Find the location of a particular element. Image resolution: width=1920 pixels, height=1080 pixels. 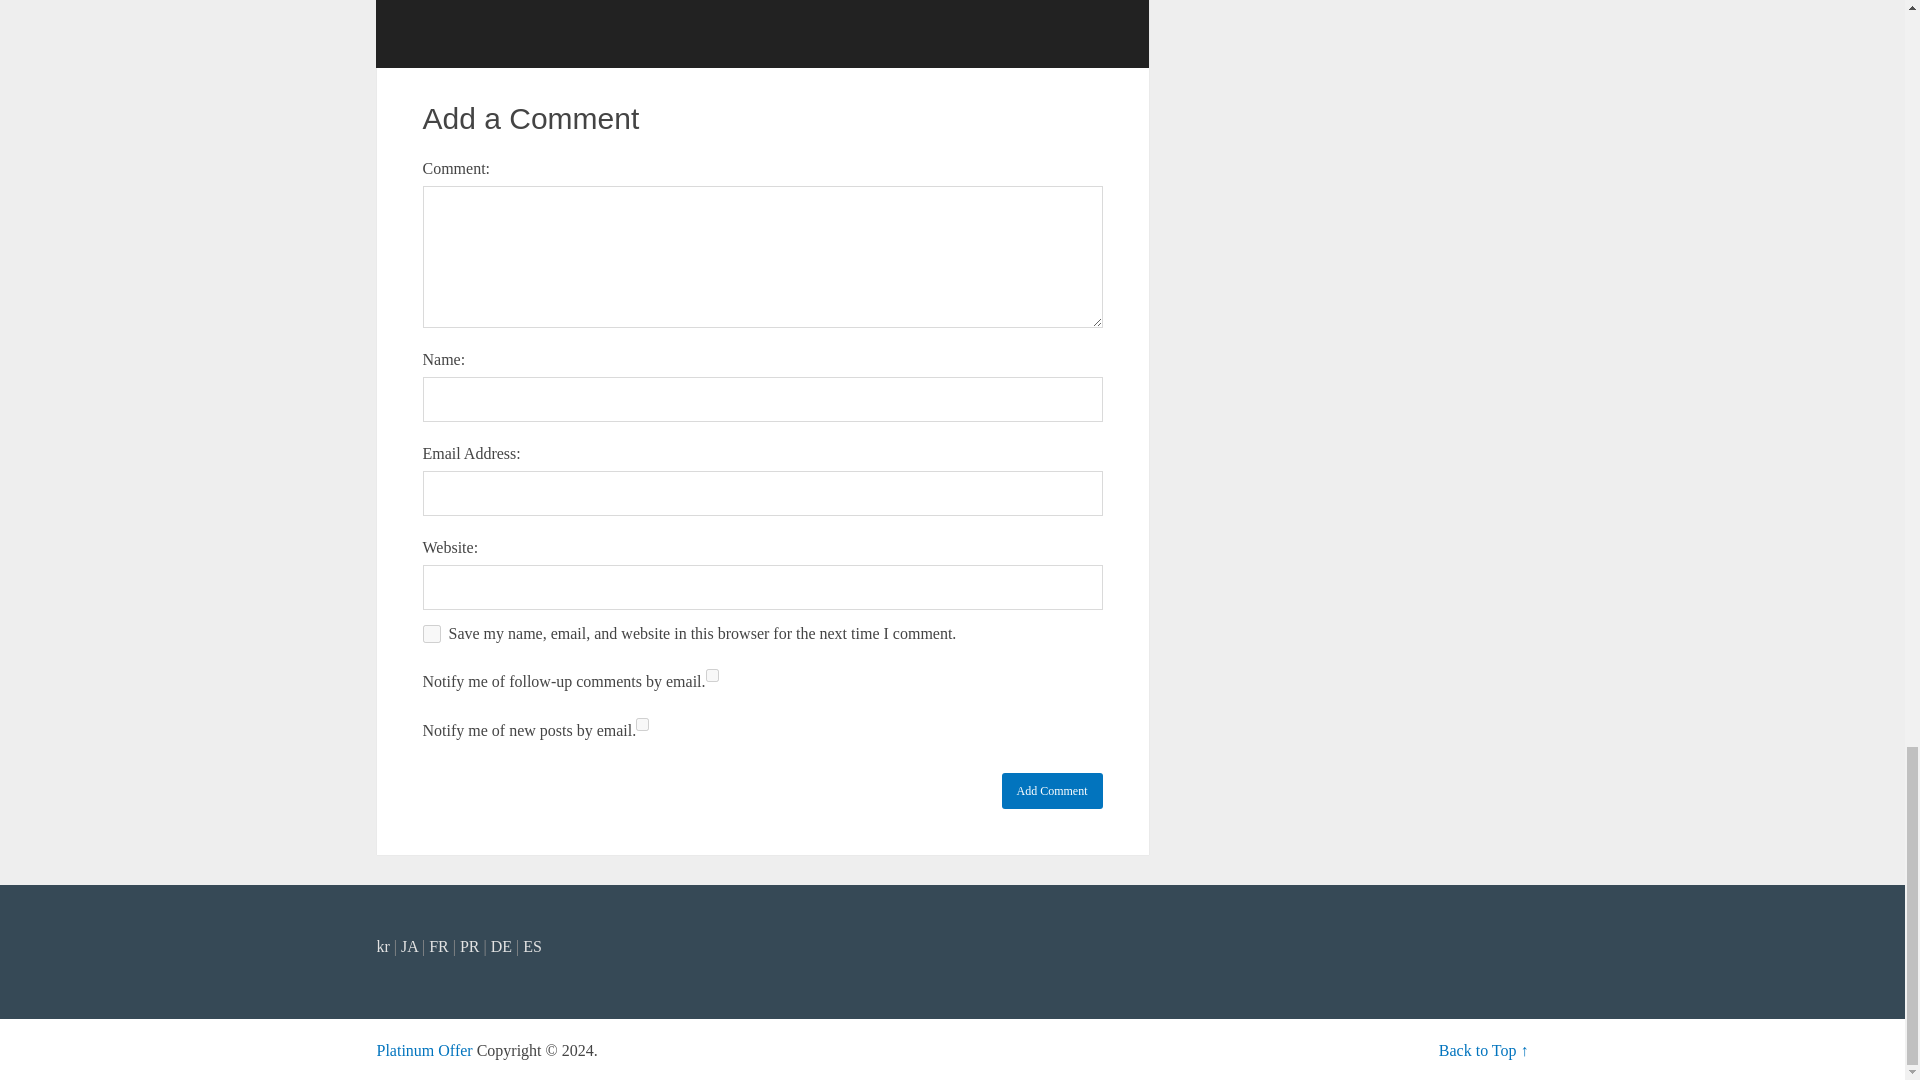

Add Comment is located at coordinates (1052, 790).